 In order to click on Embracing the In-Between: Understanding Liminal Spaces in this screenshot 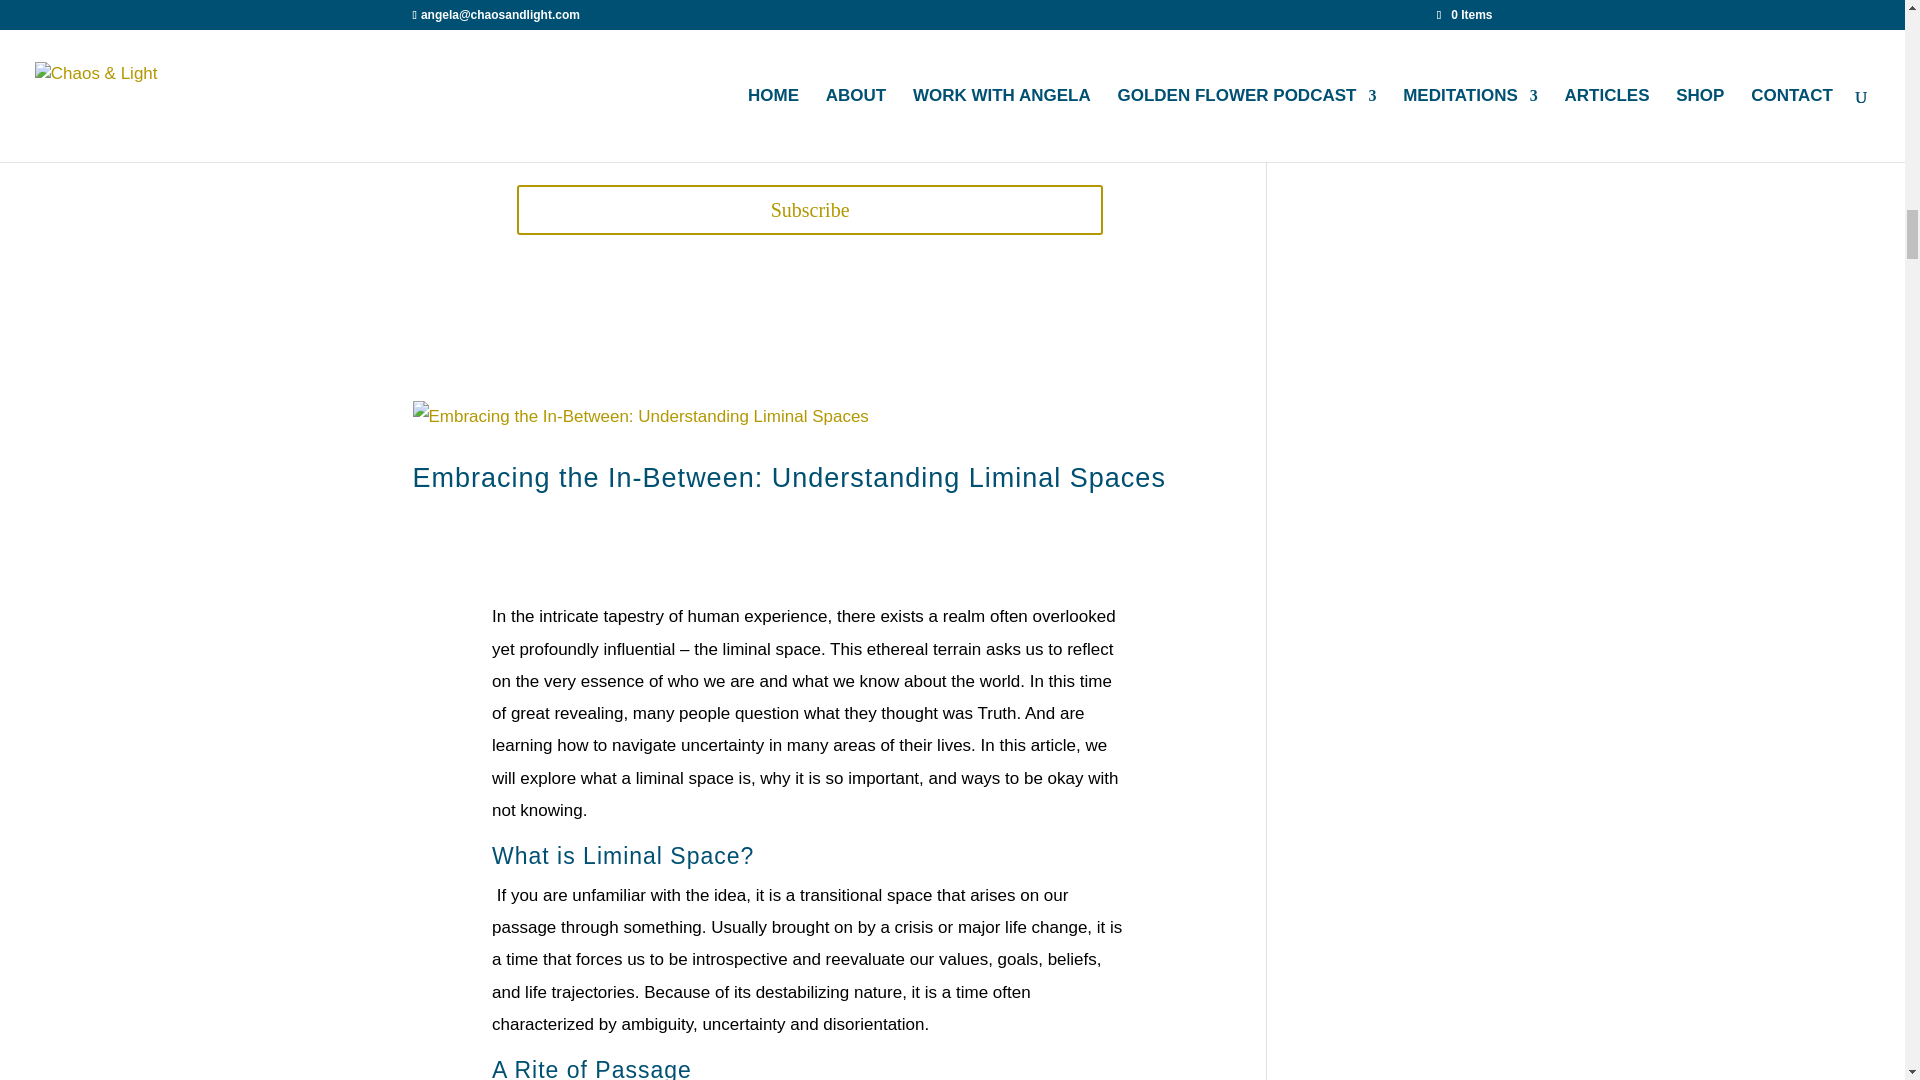, I will do `click(788, 478)`.